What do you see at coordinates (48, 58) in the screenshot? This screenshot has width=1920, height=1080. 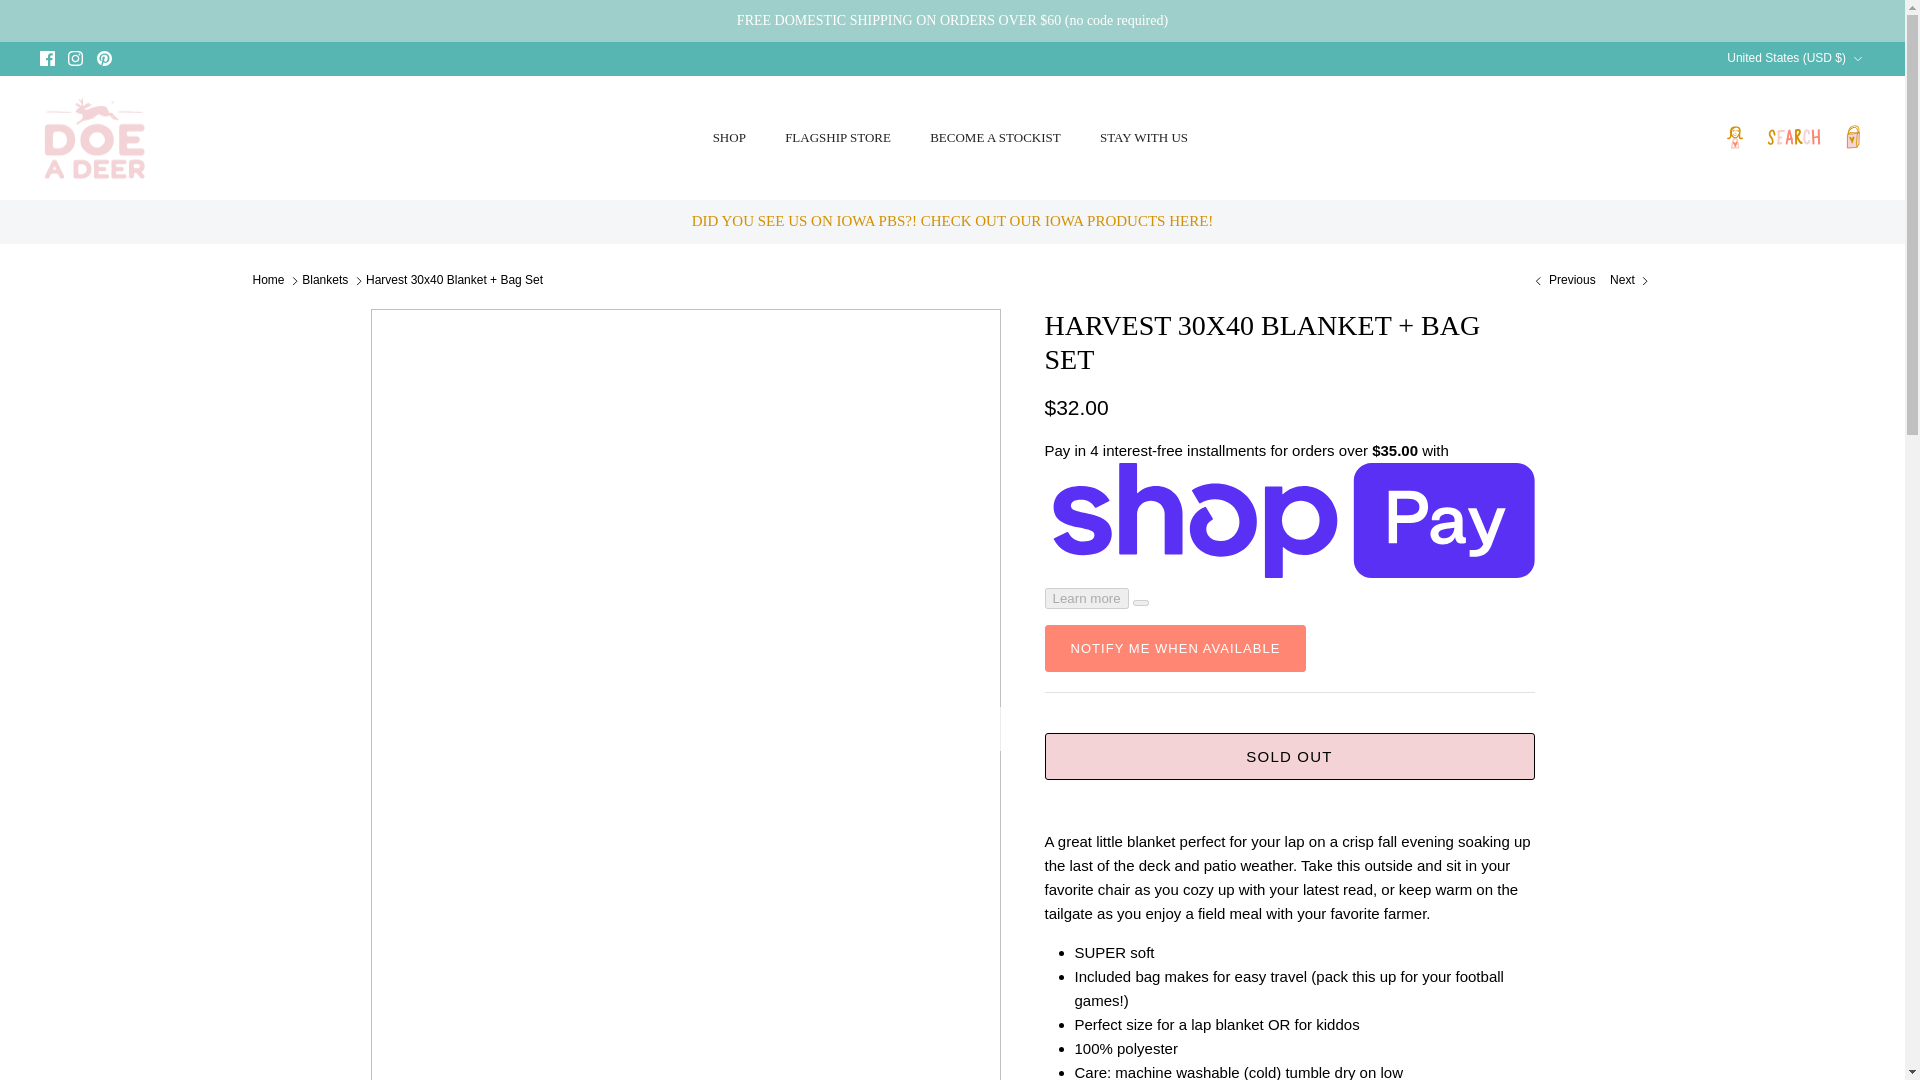 I see `Facebook` at bounding box center [48, 58].